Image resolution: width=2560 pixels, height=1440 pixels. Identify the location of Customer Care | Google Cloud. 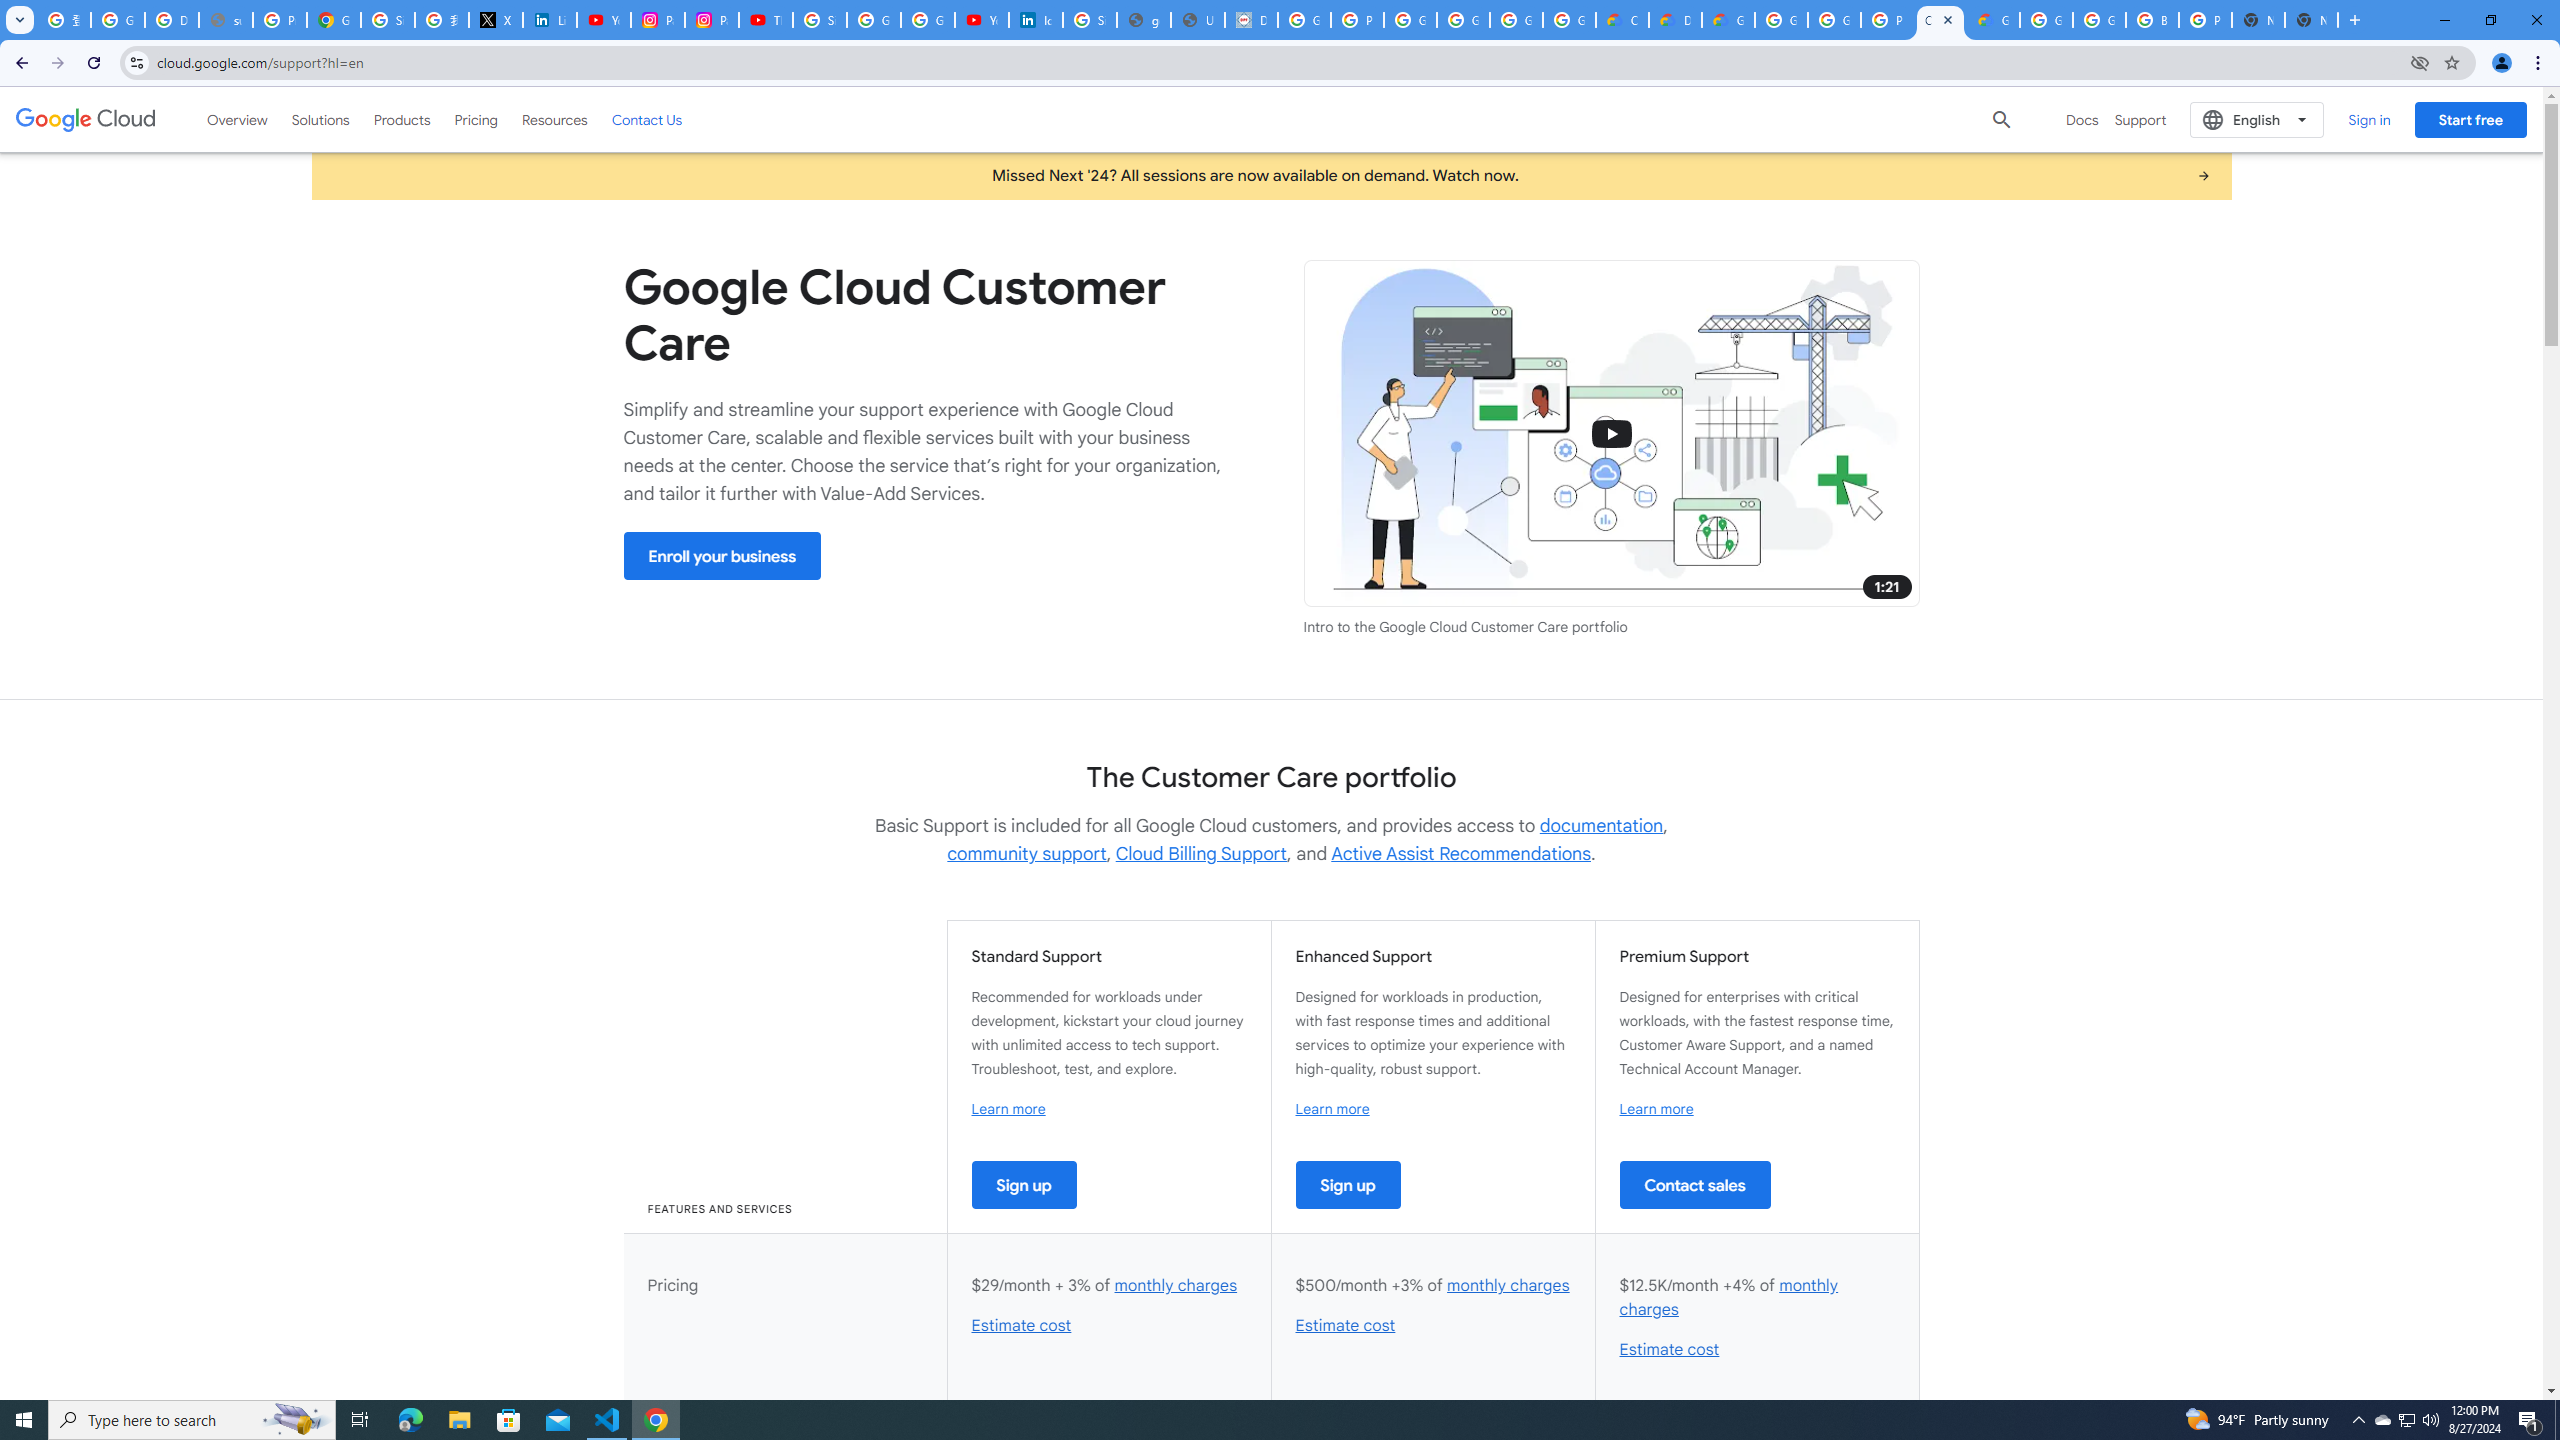
(1622, 20).